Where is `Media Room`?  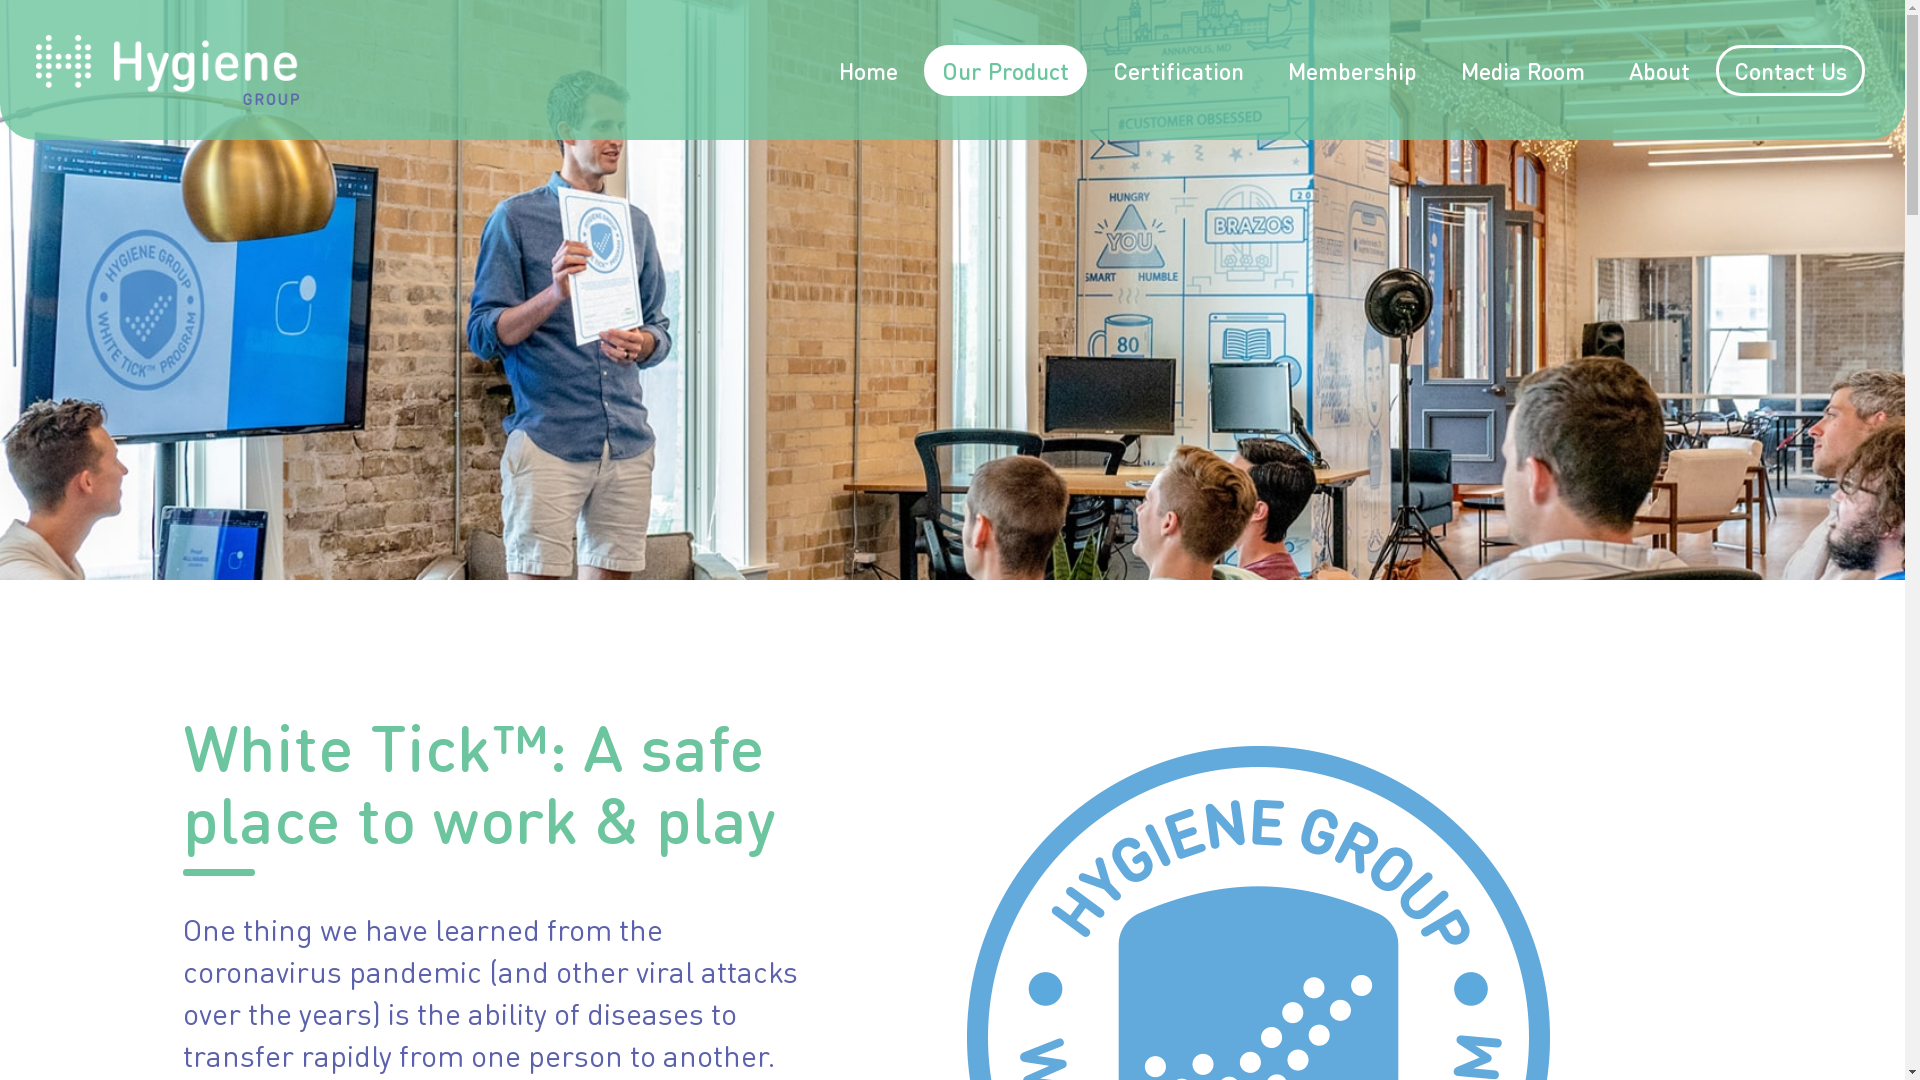
Media Room is located at coordinates (1523, 70).